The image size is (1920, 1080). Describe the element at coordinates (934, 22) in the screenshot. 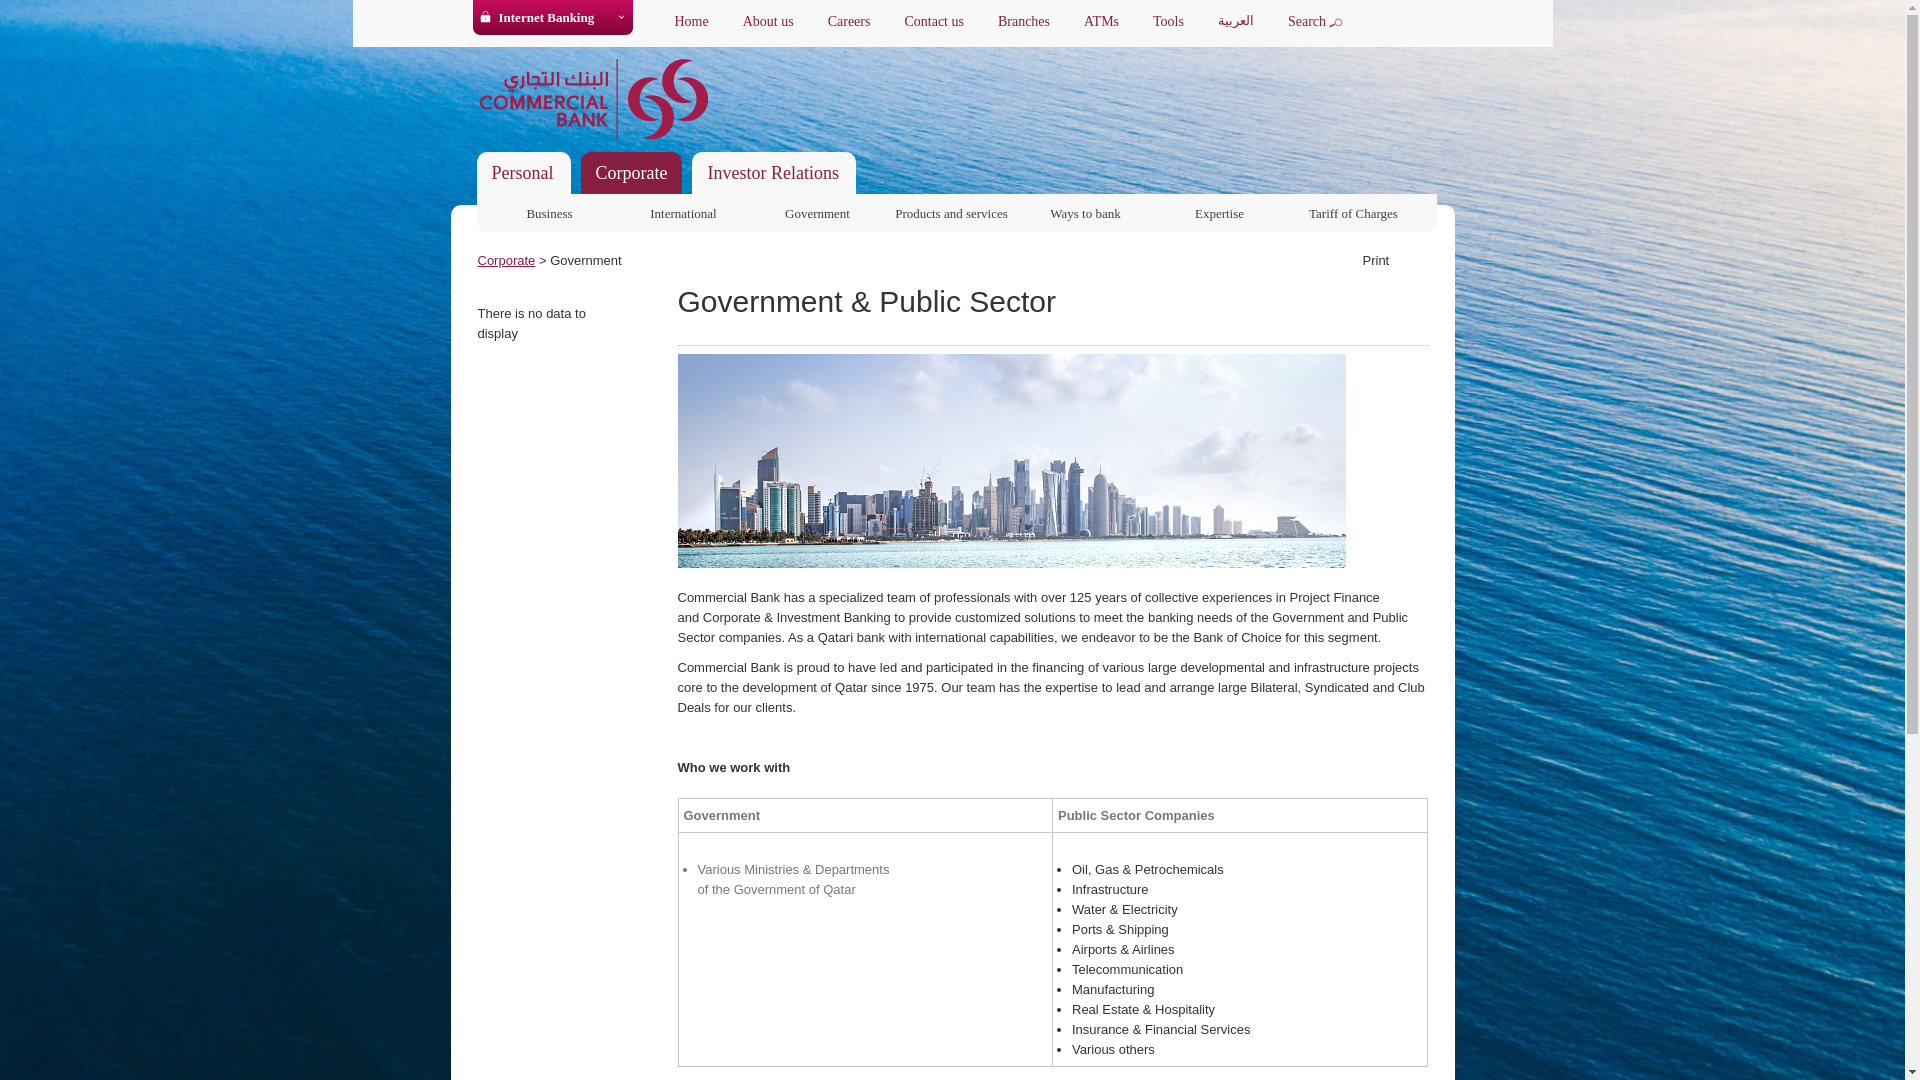

I see `Contact us` at that location.